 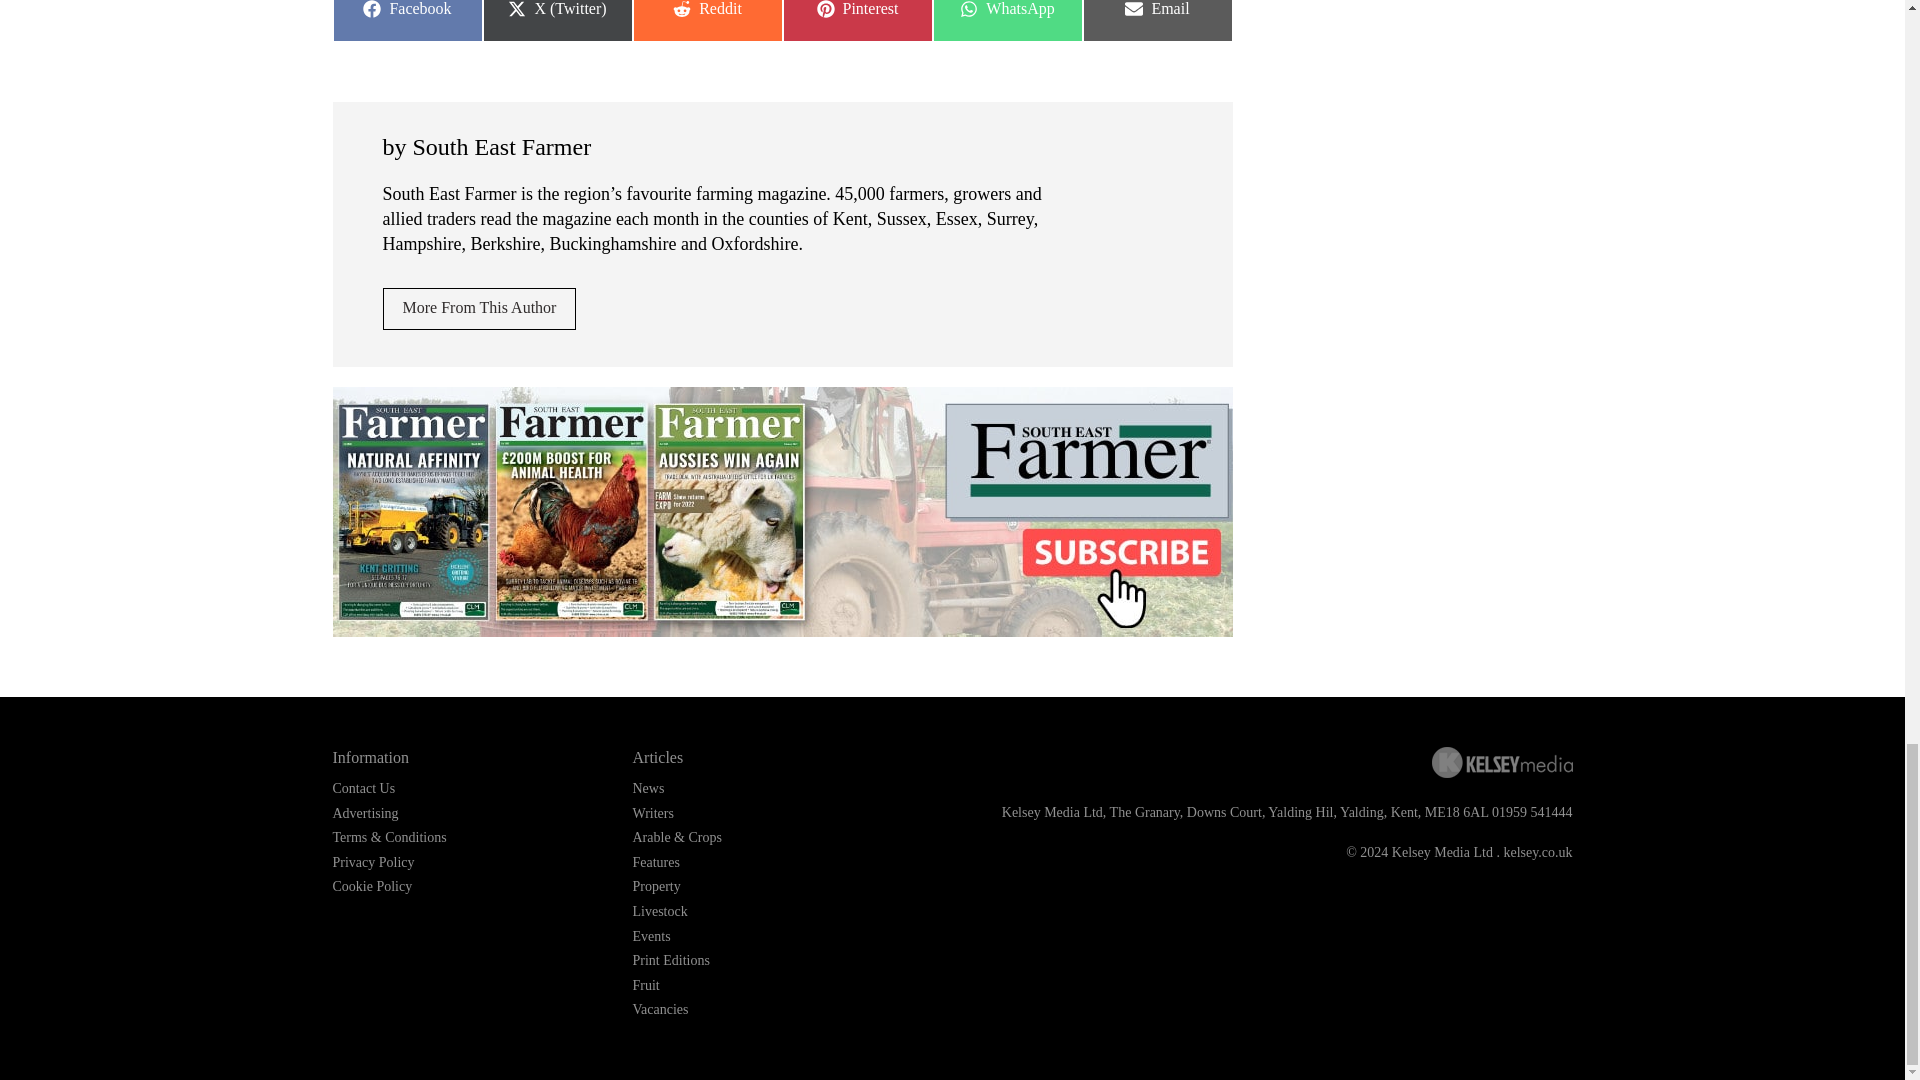 What do you see at coordinates (479, 309) in the screenshot?
I see `More From This Author` at bounding box center [479, 309].